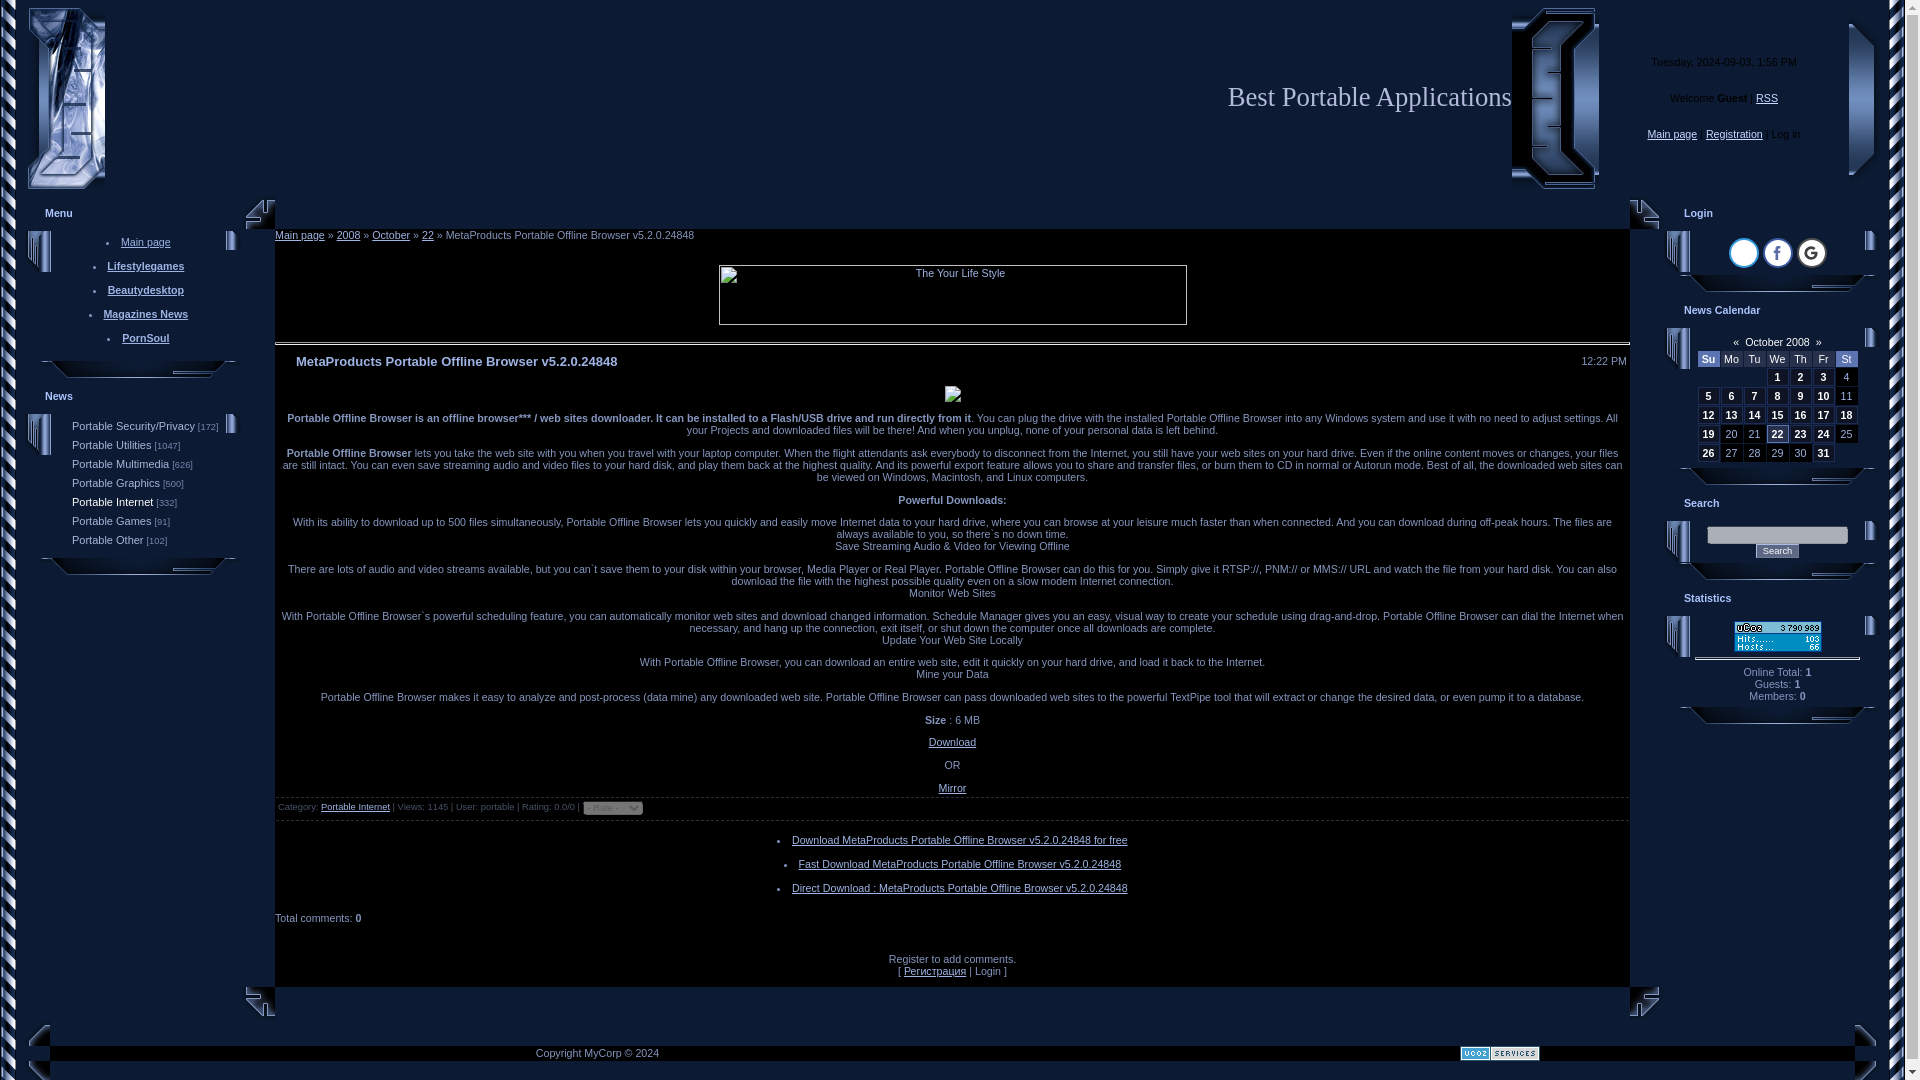  I want to click on Main page, so click(1672, 134).